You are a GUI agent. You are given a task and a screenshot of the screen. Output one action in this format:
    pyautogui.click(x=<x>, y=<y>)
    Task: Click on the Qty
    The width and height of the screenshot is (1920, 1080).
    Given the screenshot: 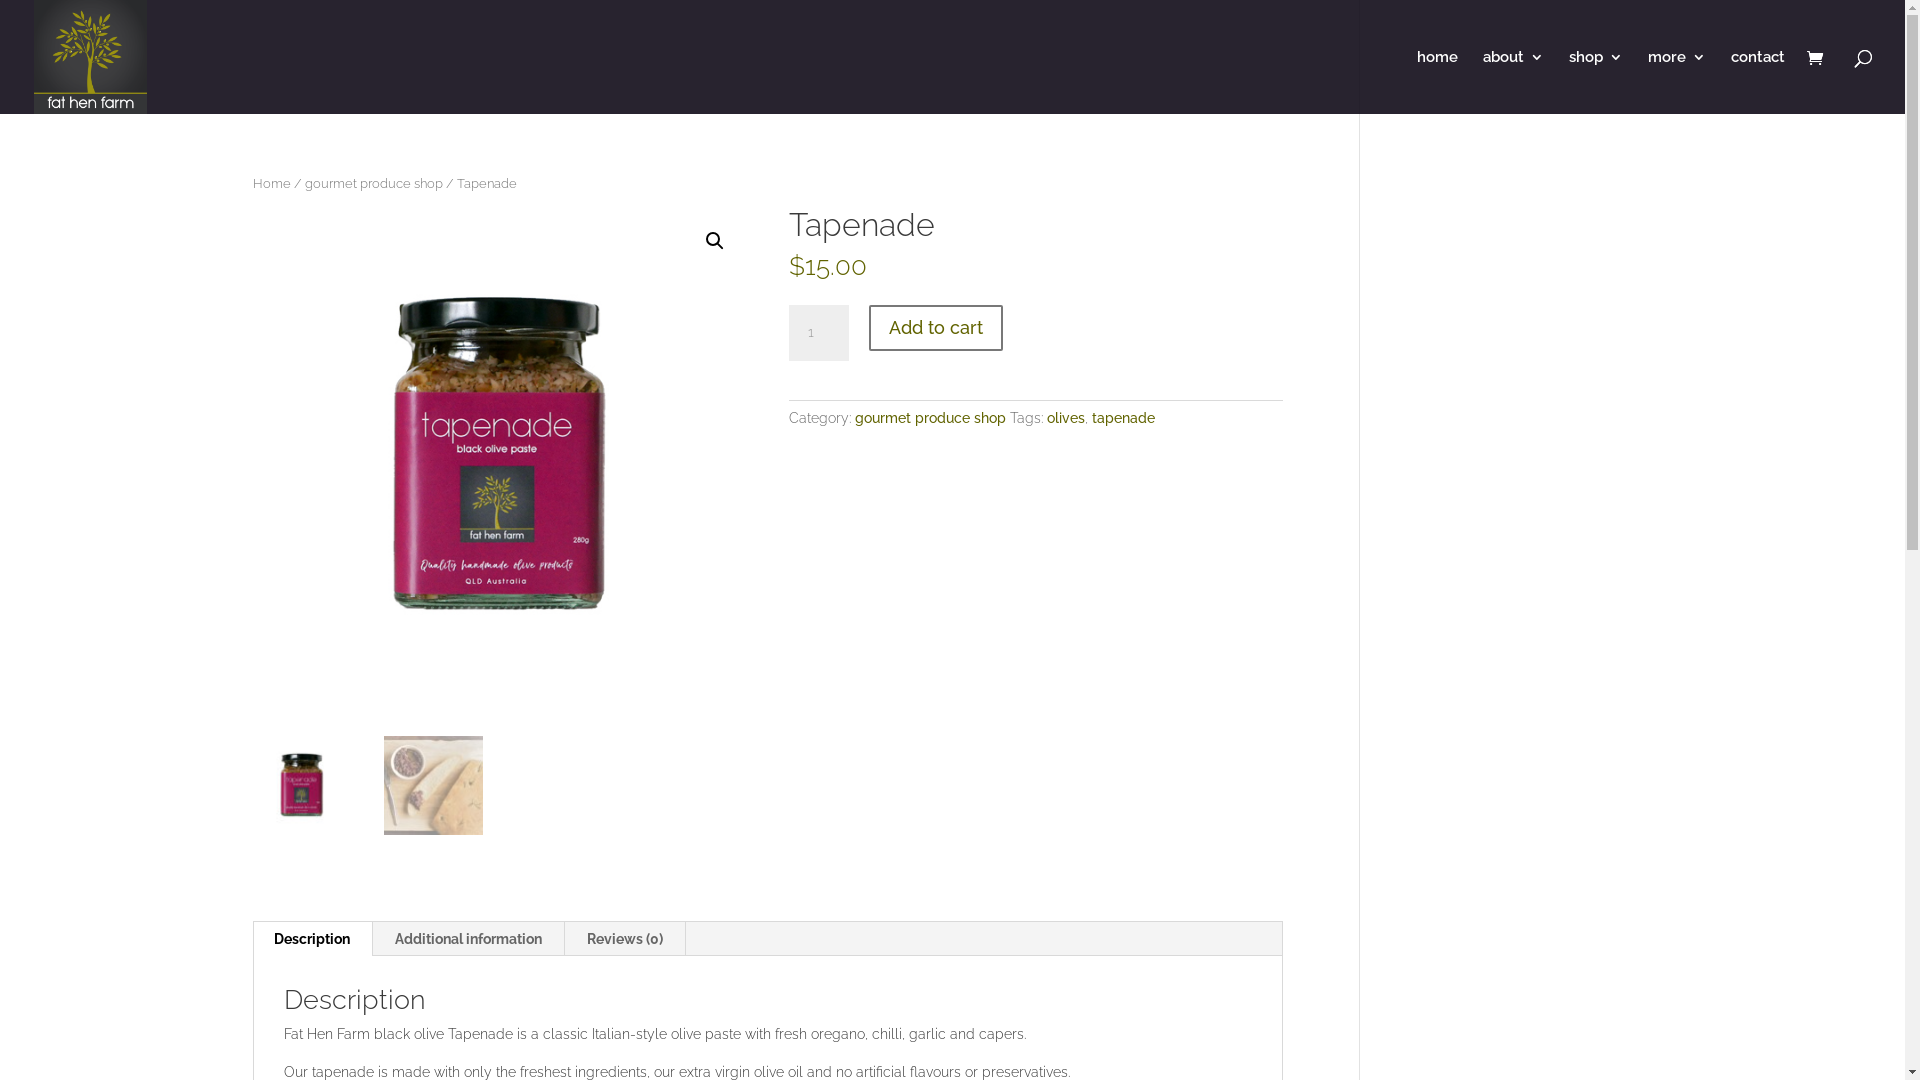 What is the action you would take?
    pyautogui.click(x=818, y=333)
    